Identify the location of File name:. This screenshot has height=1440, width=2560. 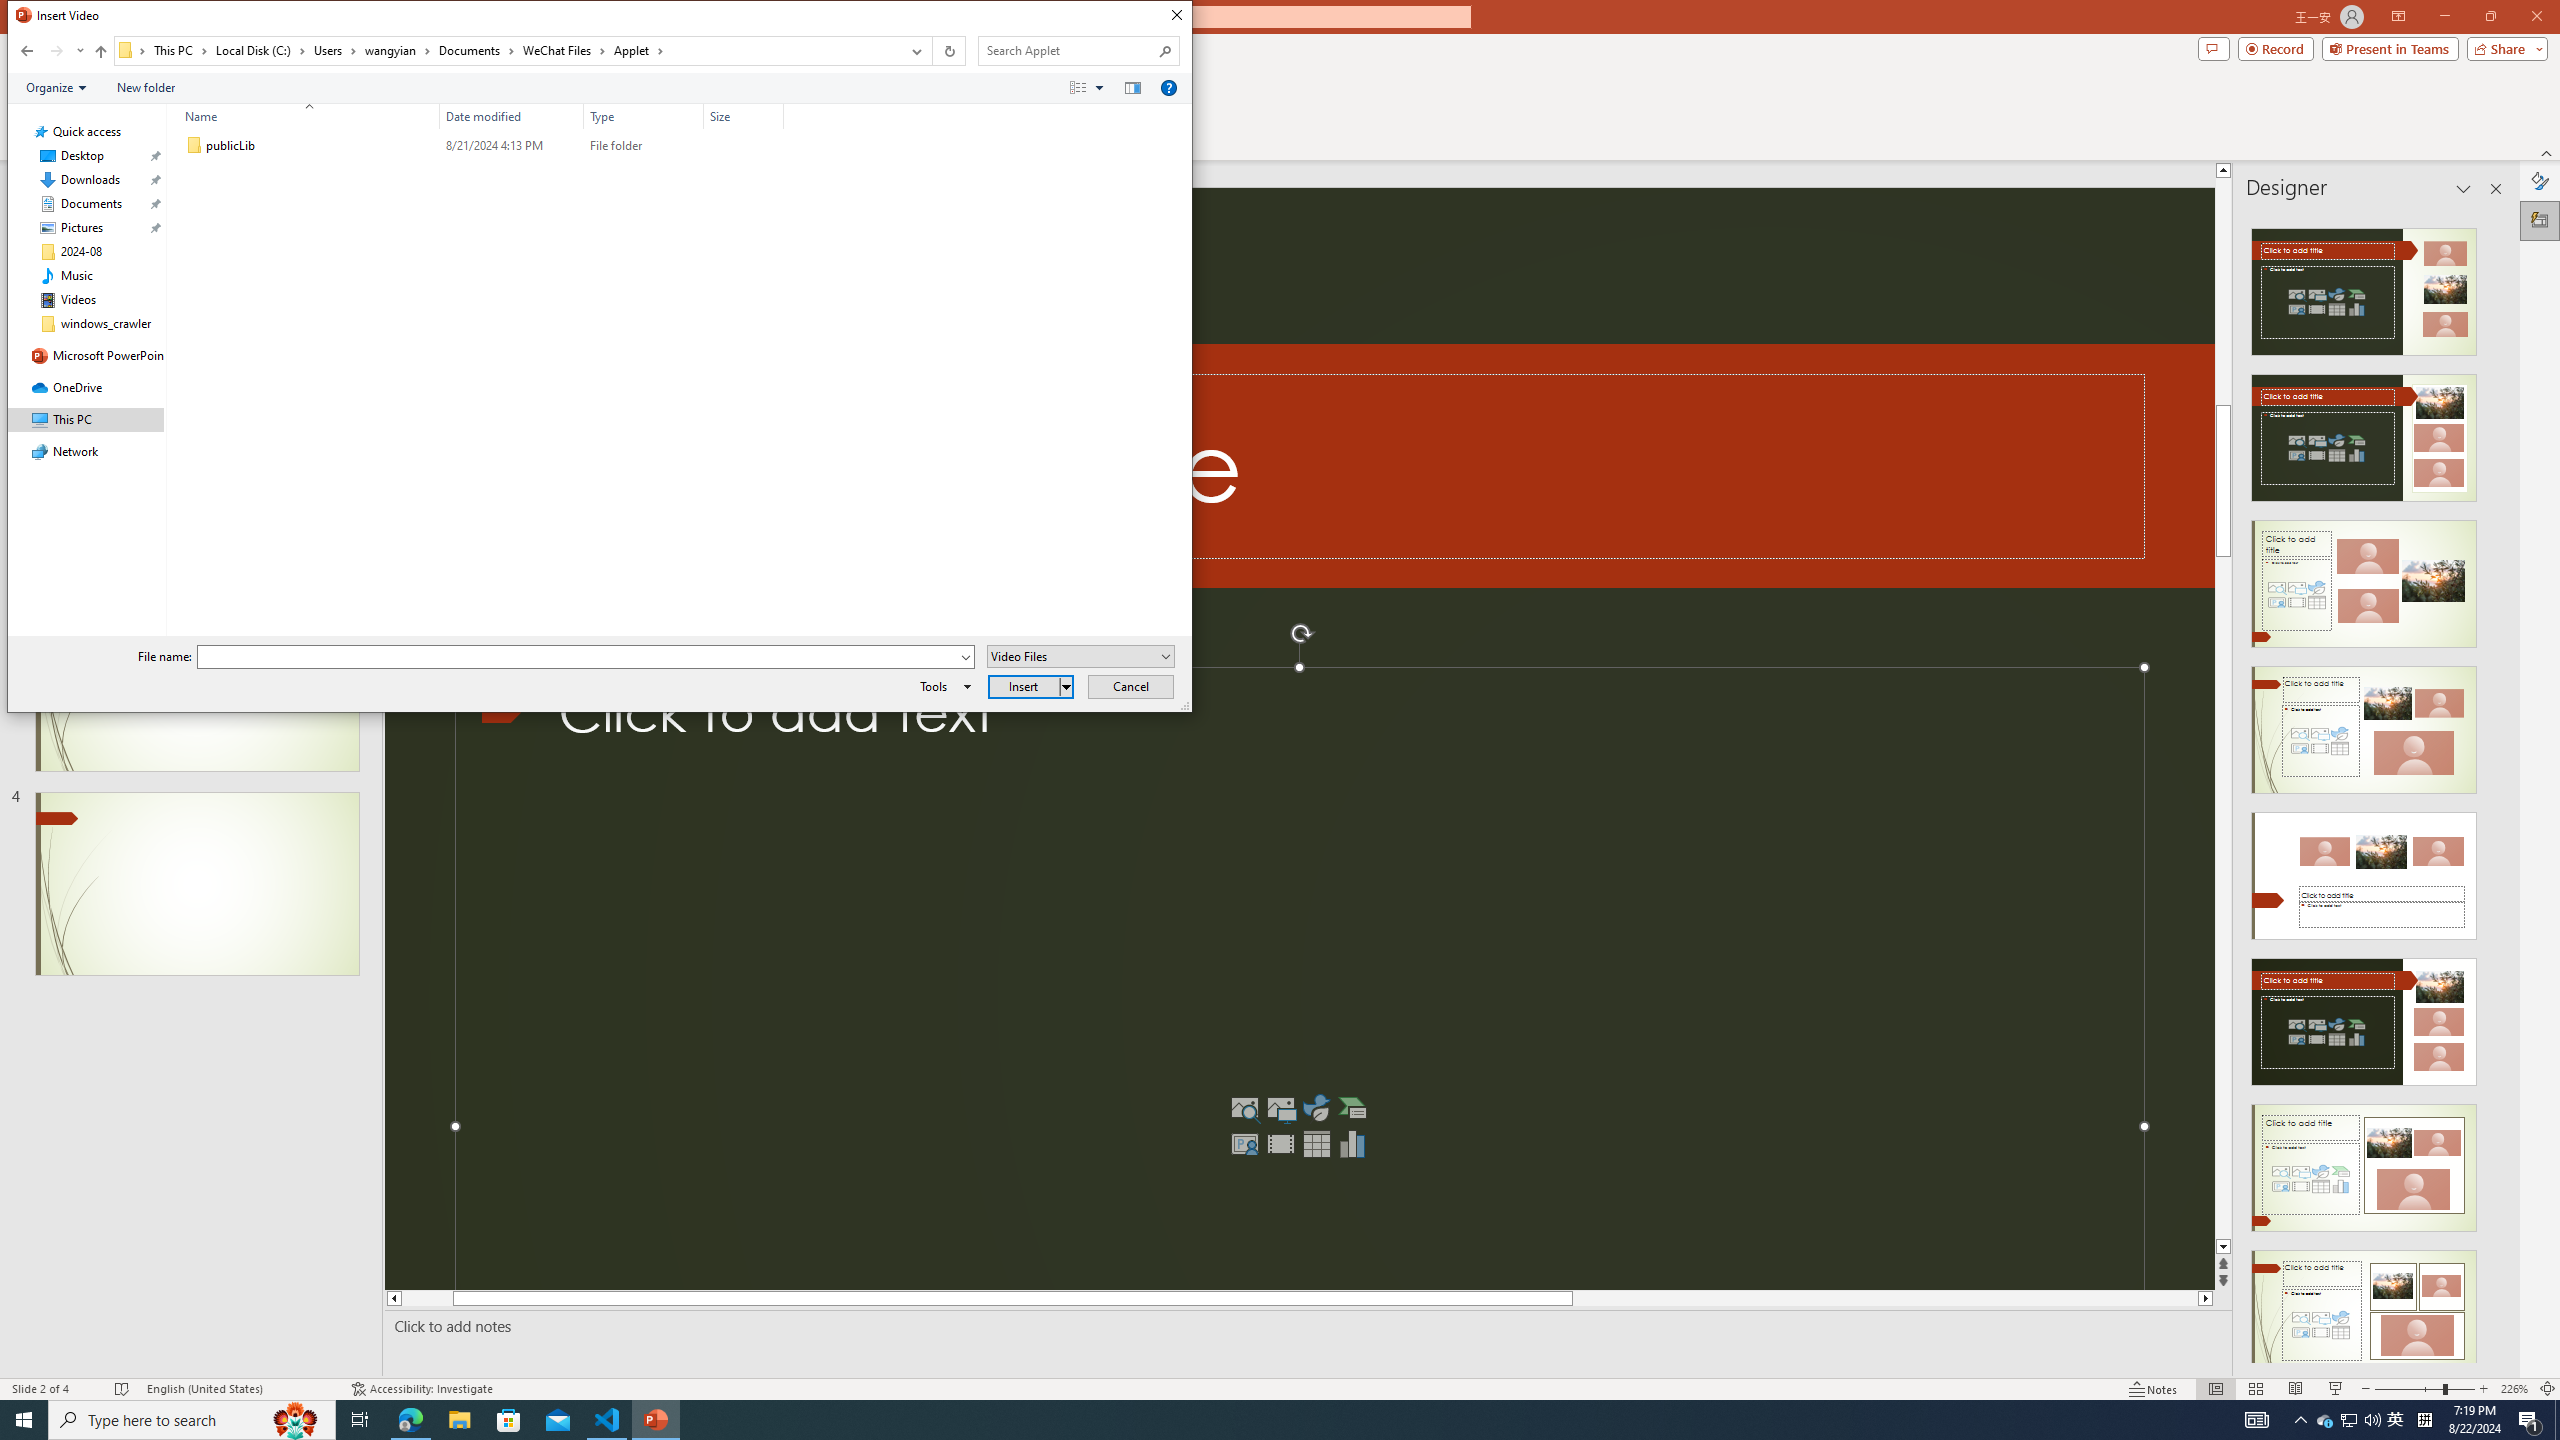
(586, 657).